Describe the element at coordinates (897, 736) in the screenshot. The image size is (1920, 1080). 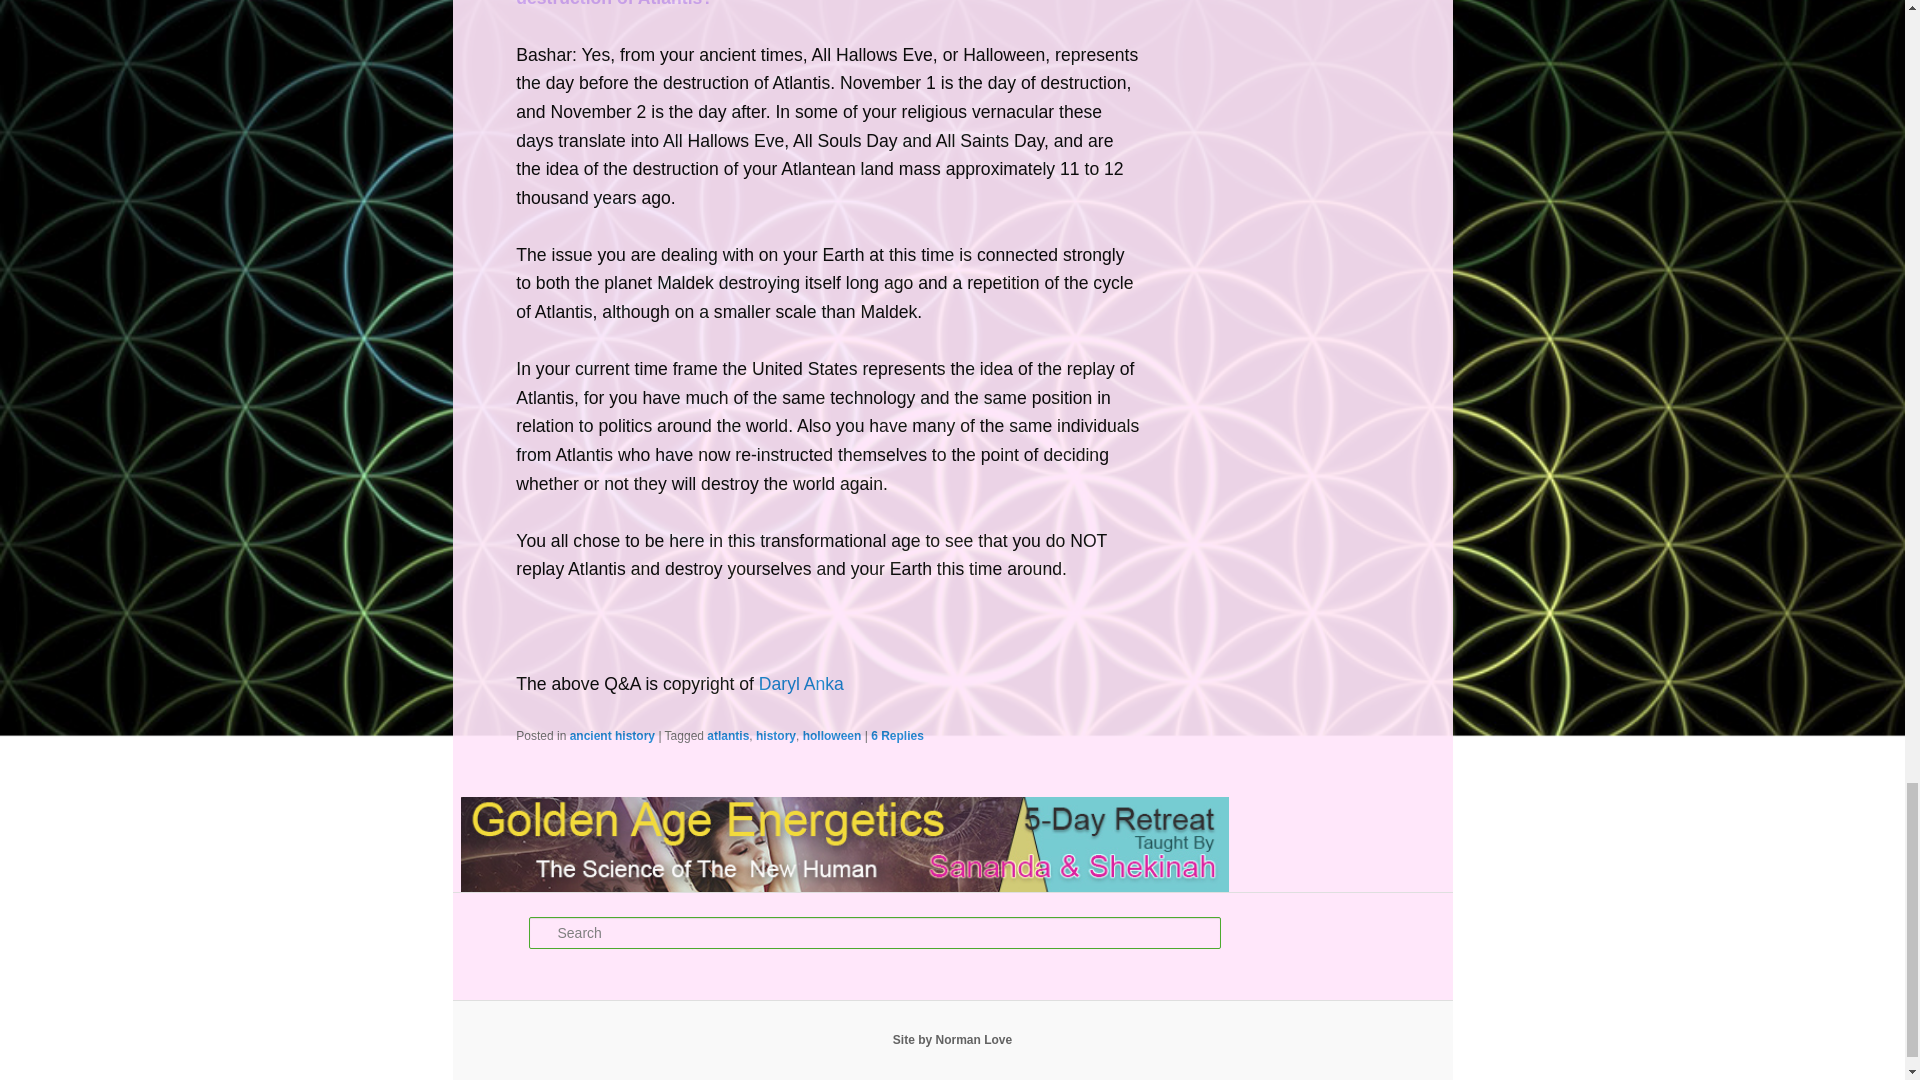
I see `6 Replies` at that location.